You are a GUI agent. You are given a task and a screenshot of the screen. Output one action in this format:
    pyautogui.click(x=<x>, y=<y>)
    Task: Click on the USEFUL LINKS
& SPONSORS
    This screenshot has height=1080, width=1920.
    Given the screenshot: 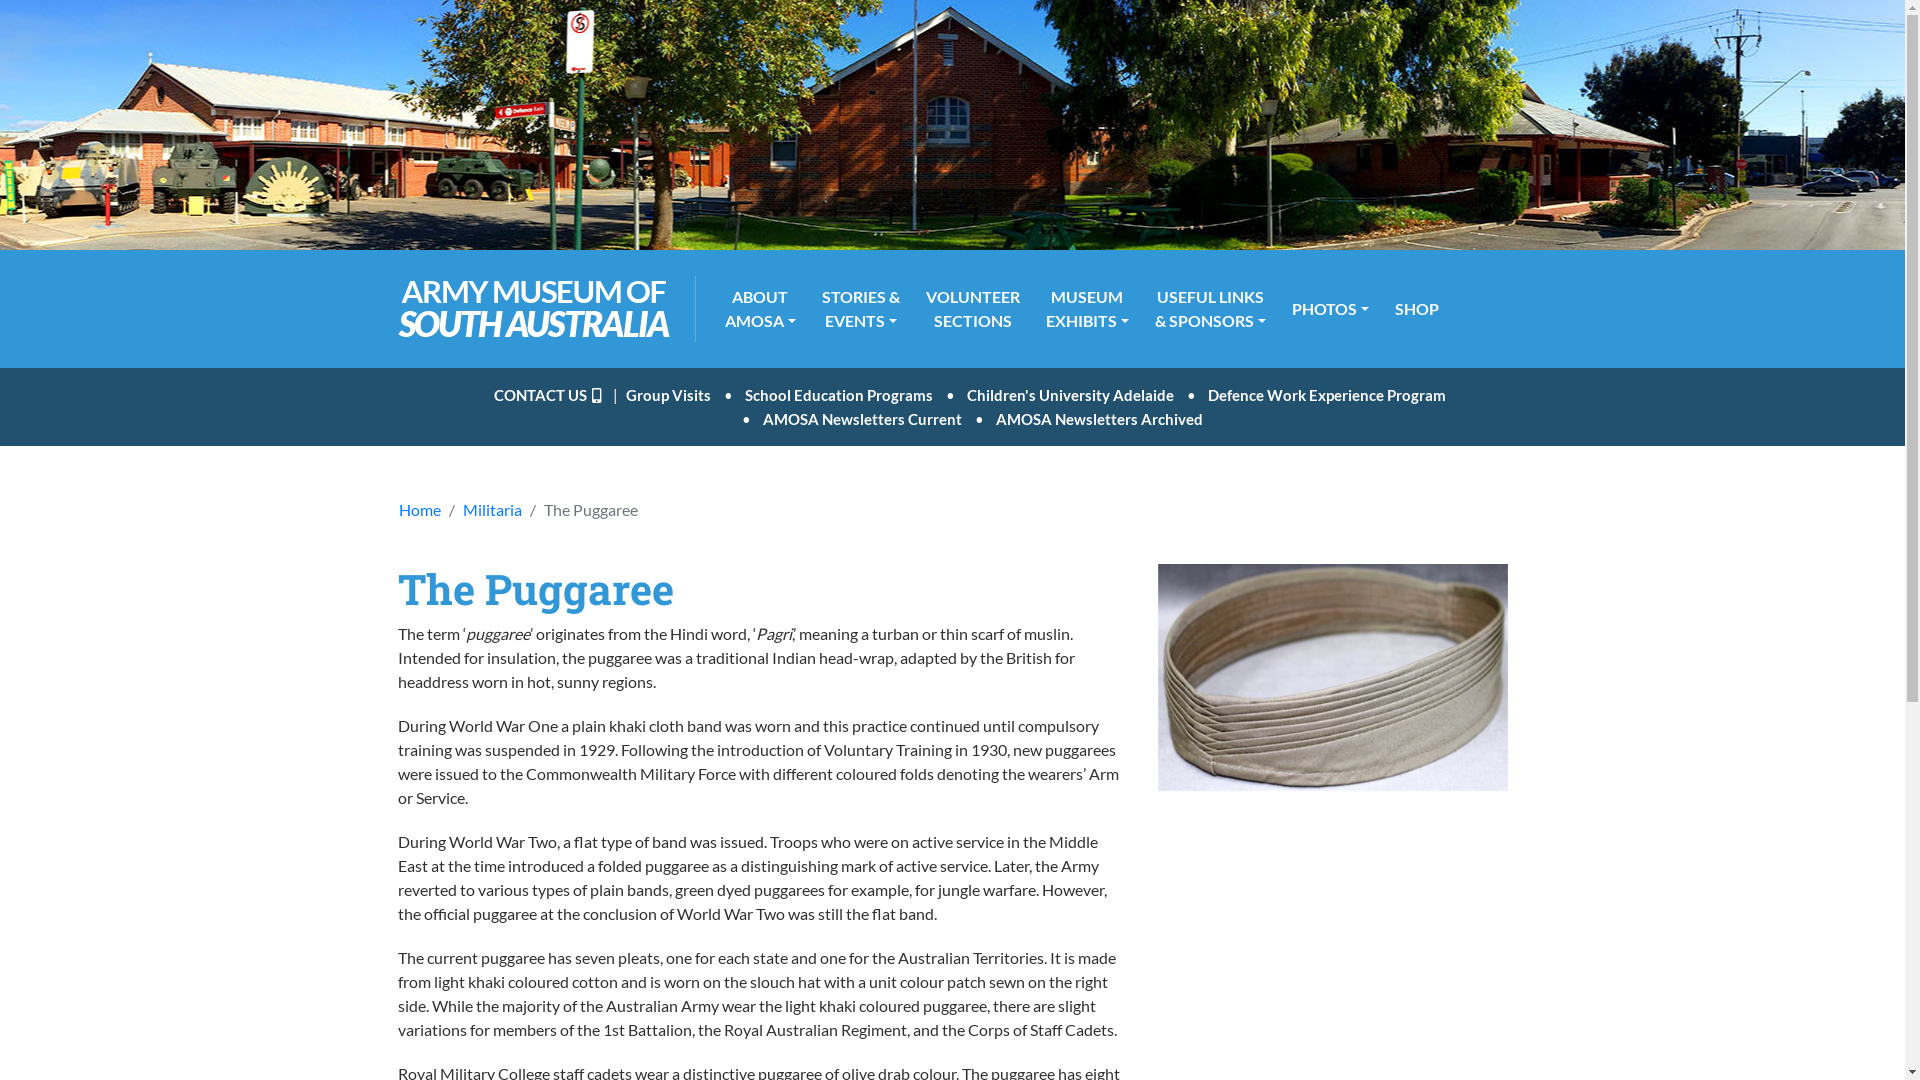 What is the action you would take?
    pyautogui.click(x=1210, y=309)
    